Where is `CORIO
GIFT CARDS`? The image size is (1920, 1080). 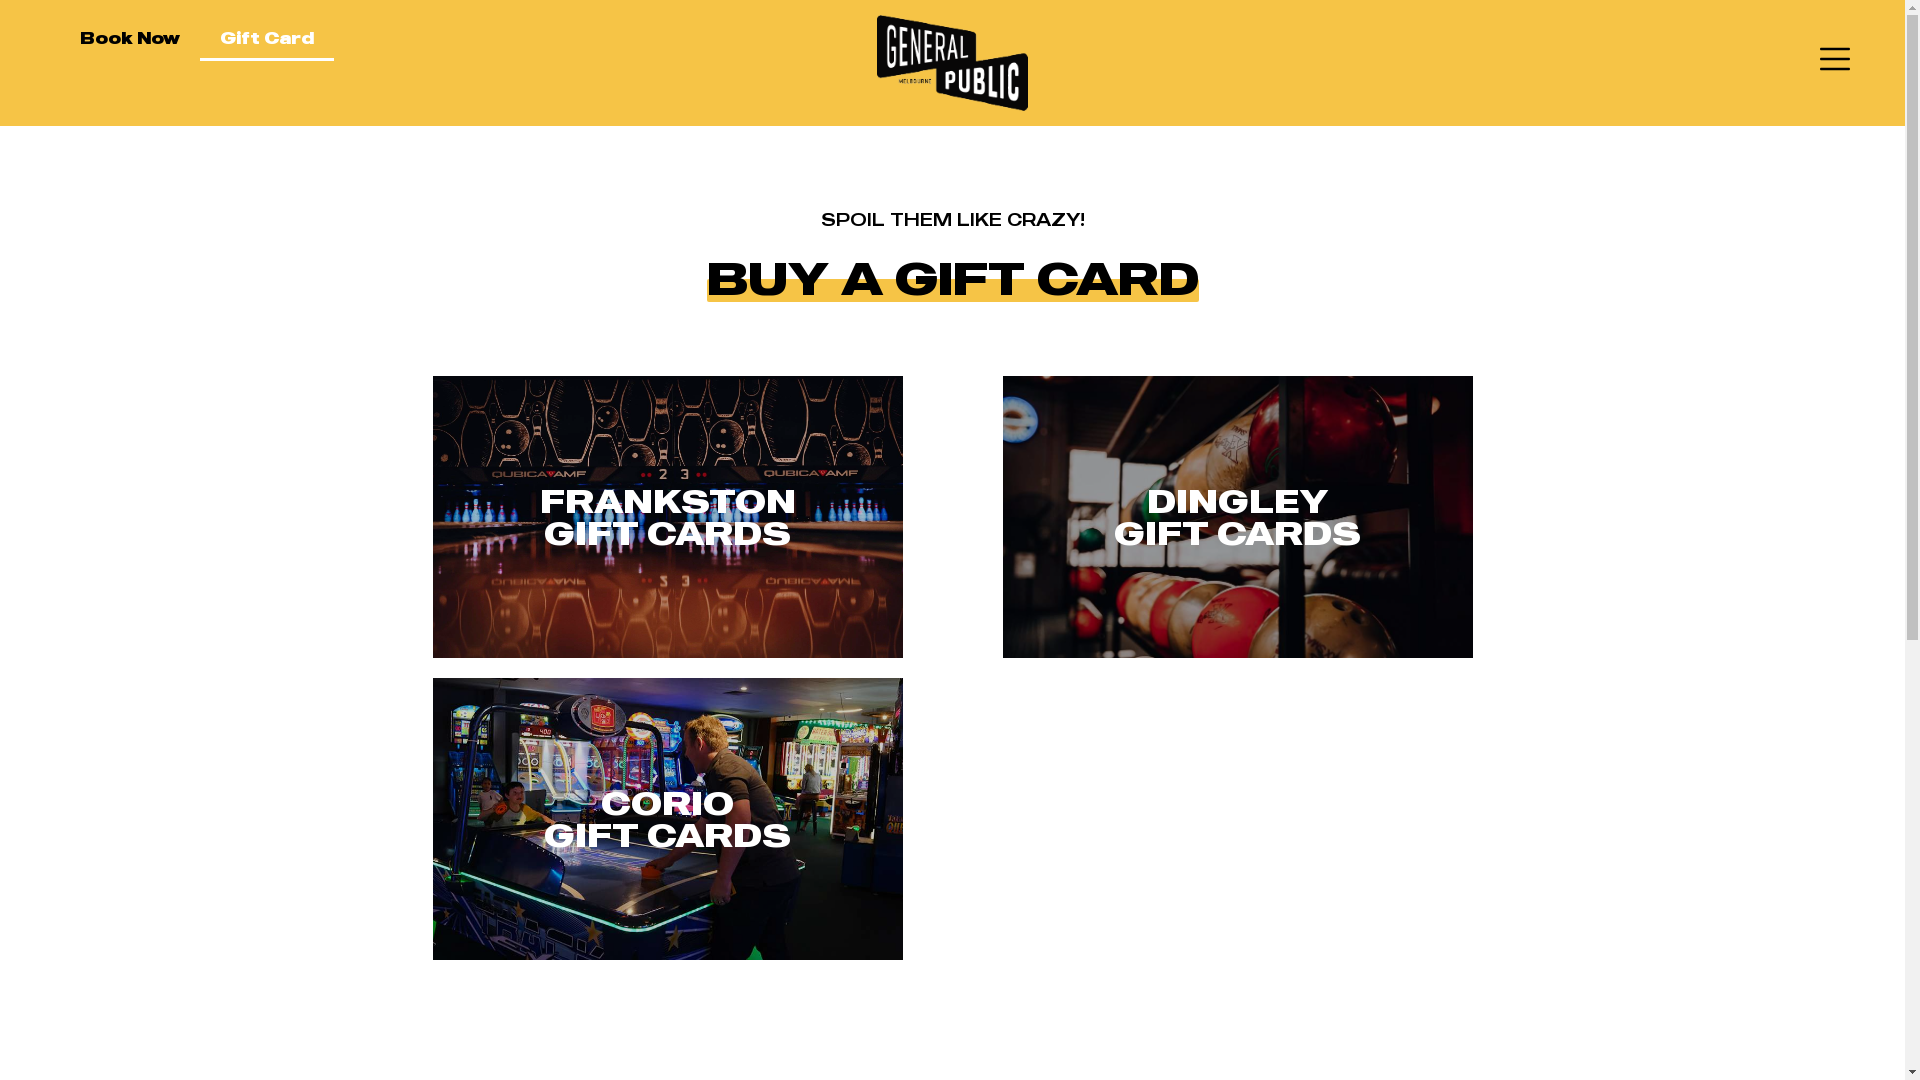
CORIO
GIFT CARDS is located at coordinates (668, 818).